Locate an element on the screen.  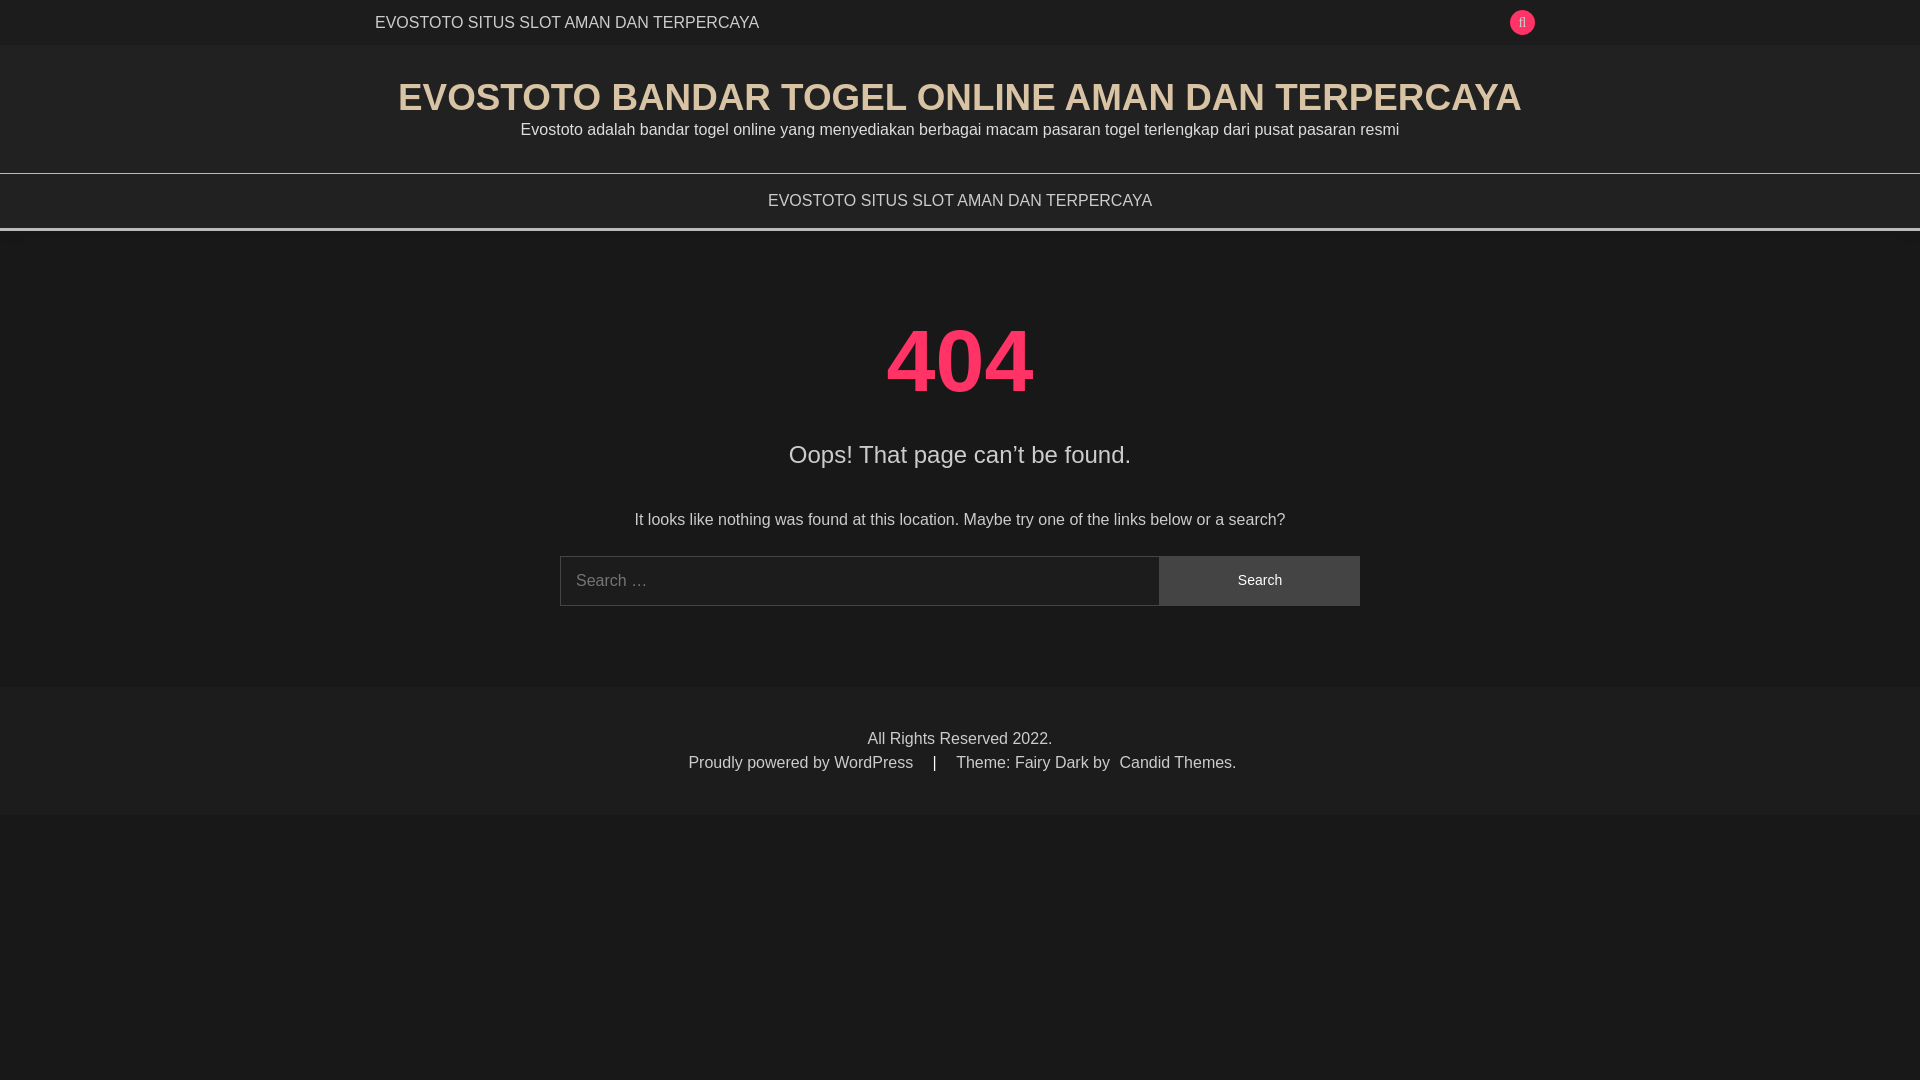
Search is located at coordinates (1259, 580).